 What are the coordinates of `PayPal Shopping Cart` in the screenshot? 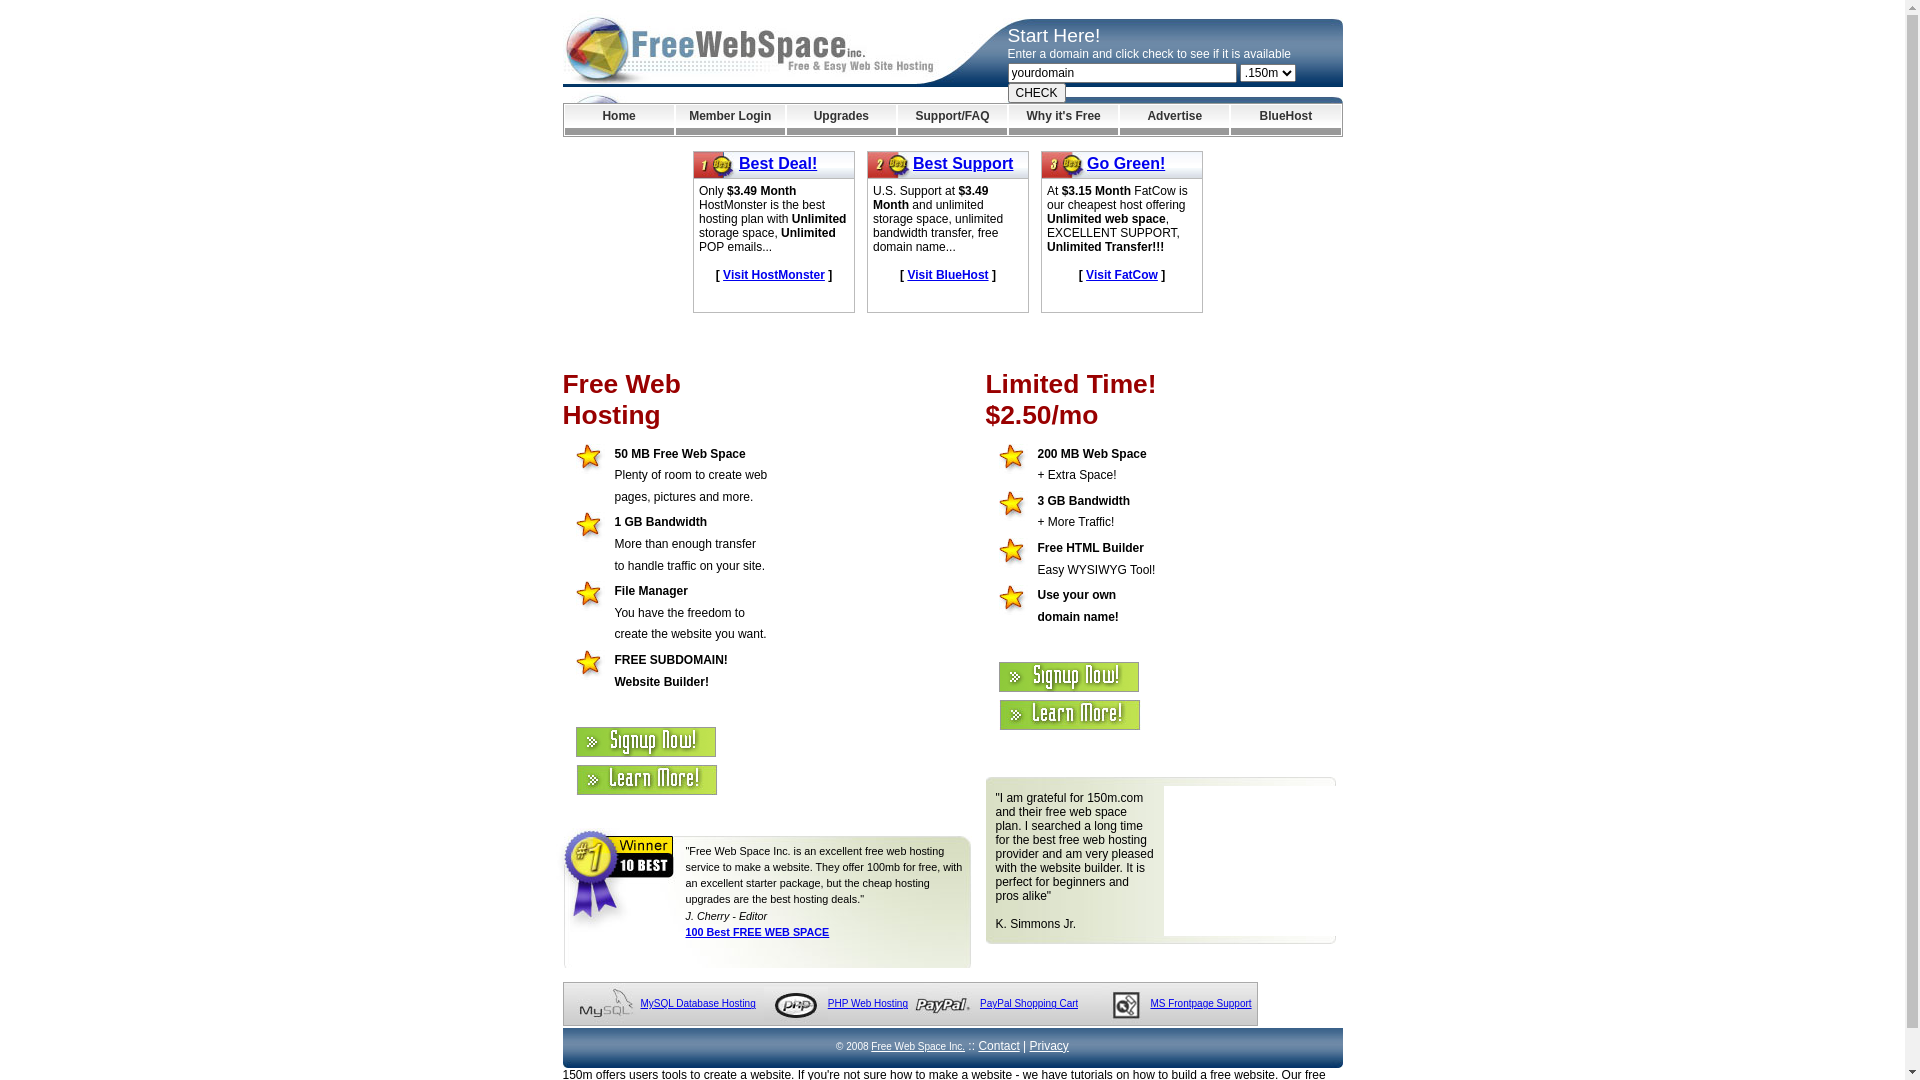 It's located at (1028, 1004).